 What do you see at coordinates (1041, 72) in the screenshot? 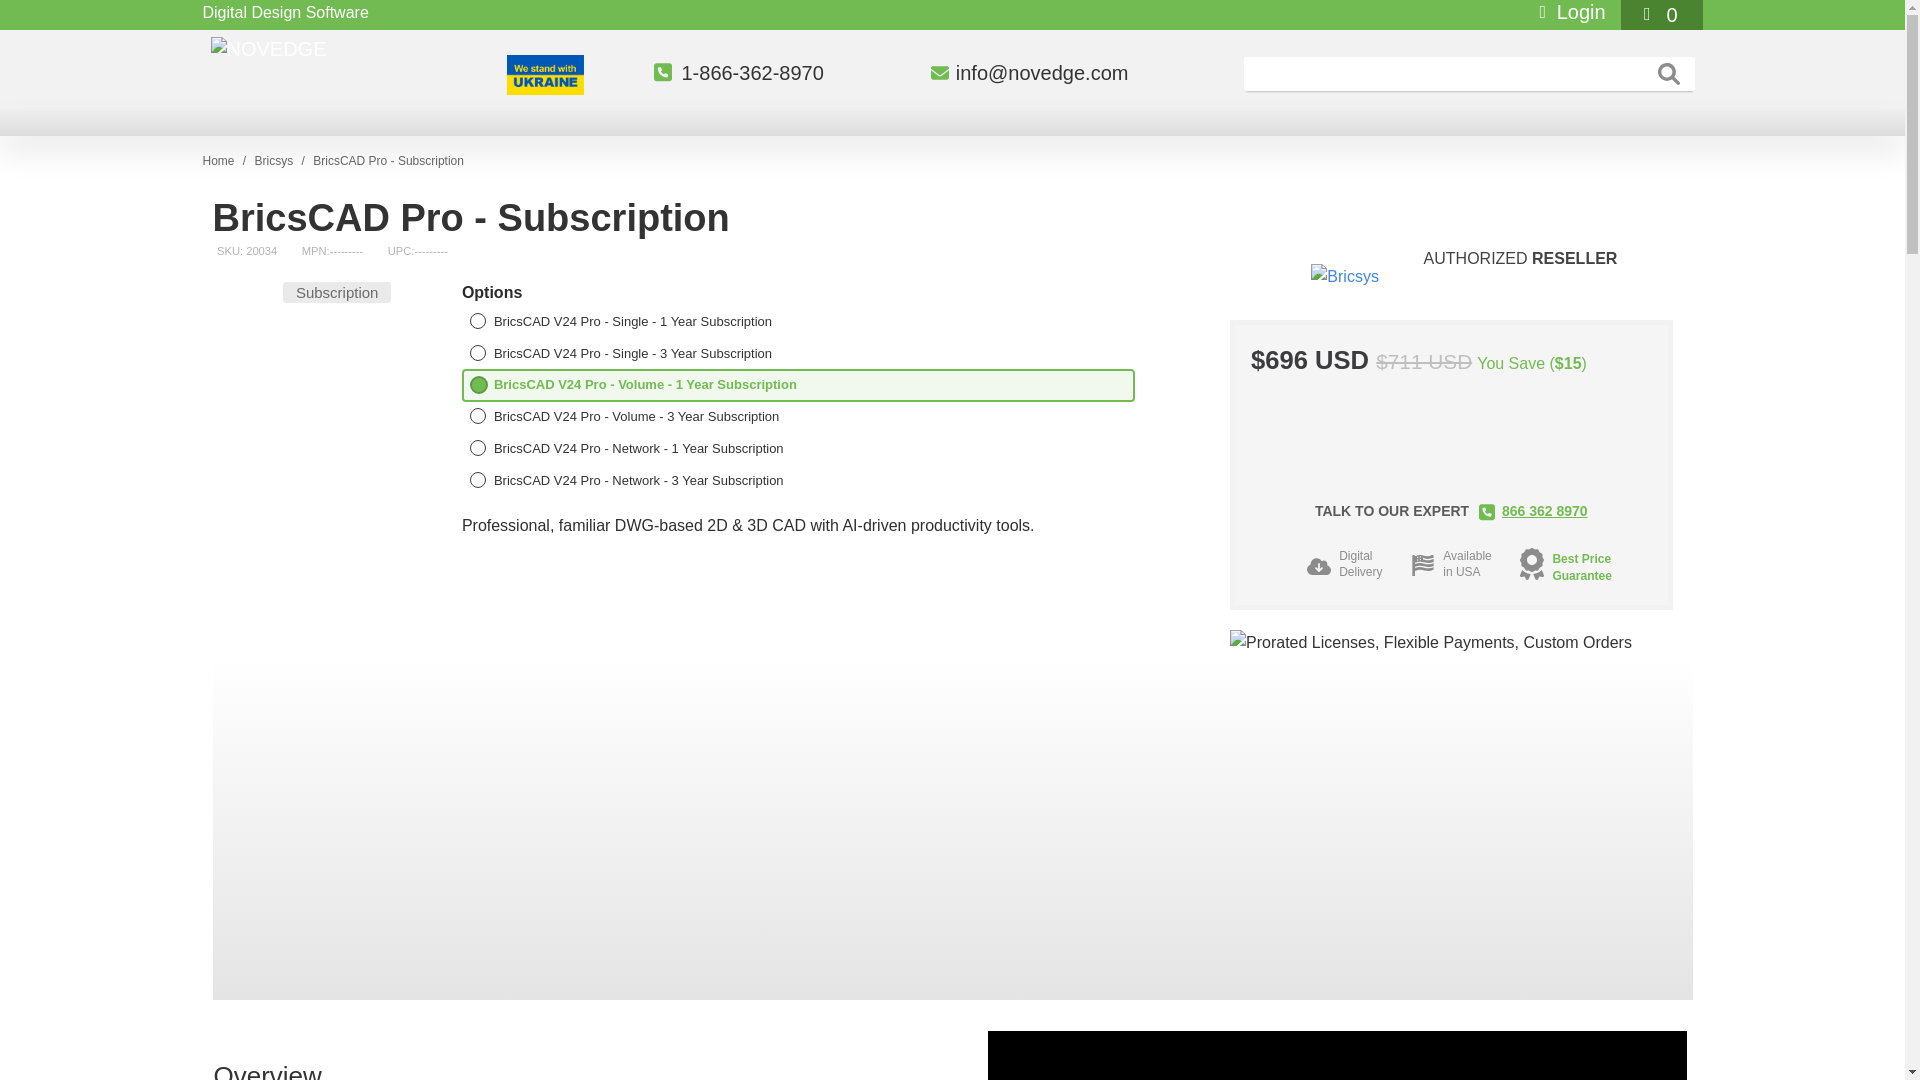
I see `Email NOVEDGE` at bounding box center [1041, 72].